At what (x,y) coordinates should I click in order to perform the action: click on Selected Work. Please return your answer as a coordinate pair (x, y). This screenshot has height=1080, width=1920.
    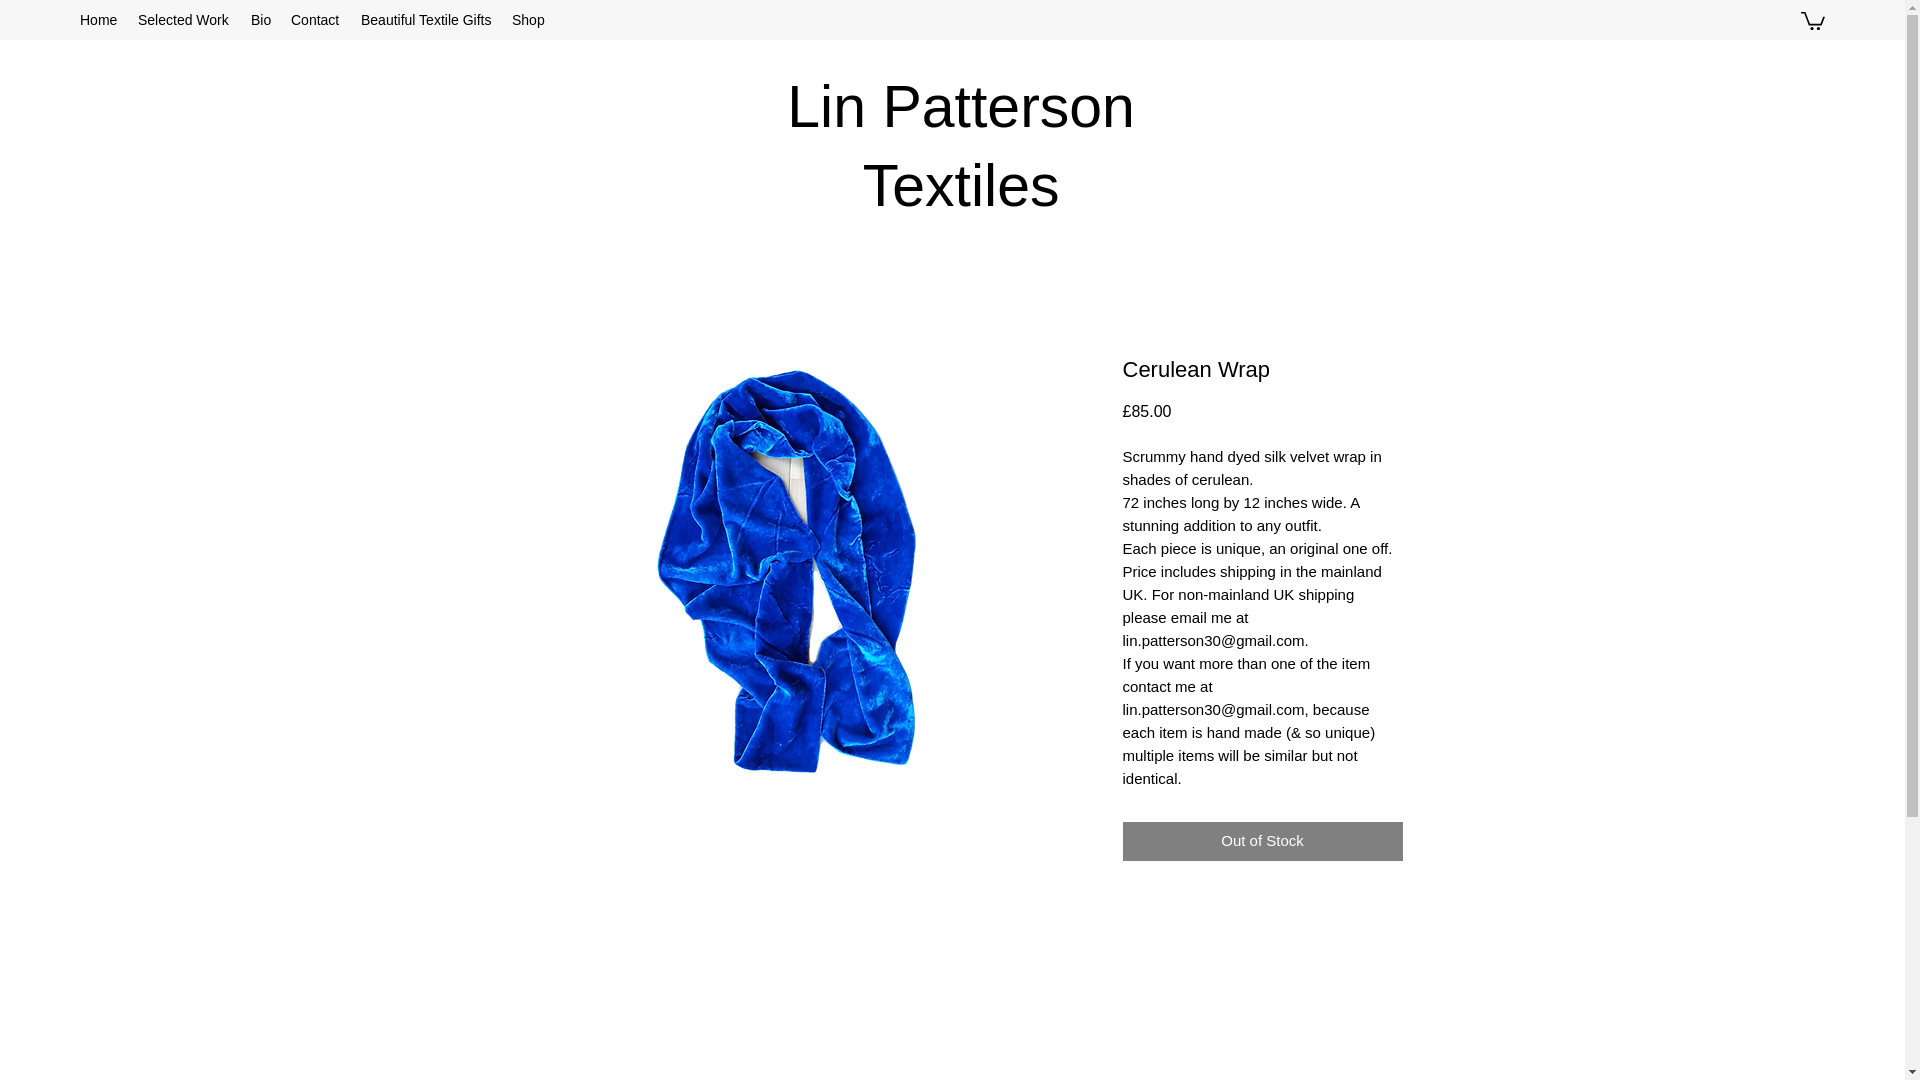
    Looking at the image, I should click on (184, 20).